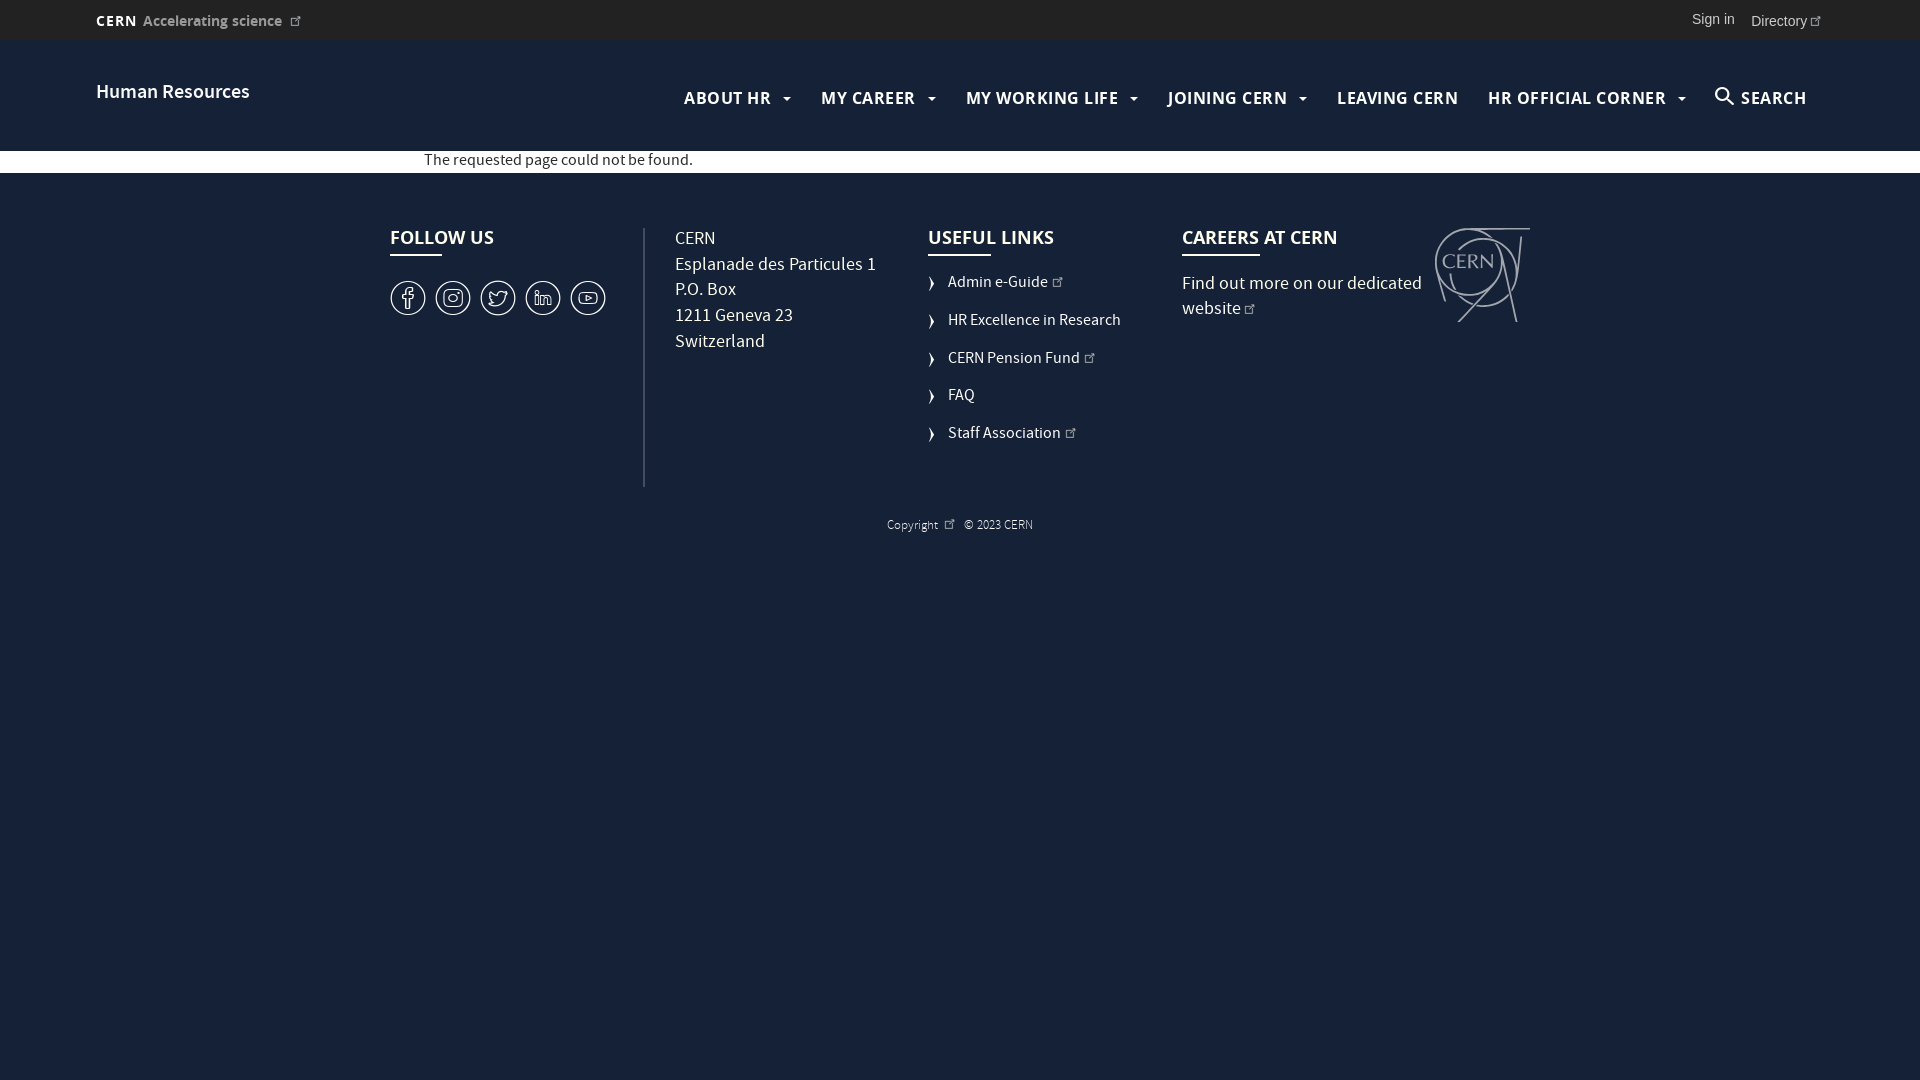 Image resolution: width=1920 pixels, height=1080 pixels. I want to click on ABOUT HR, so click(728, 98).